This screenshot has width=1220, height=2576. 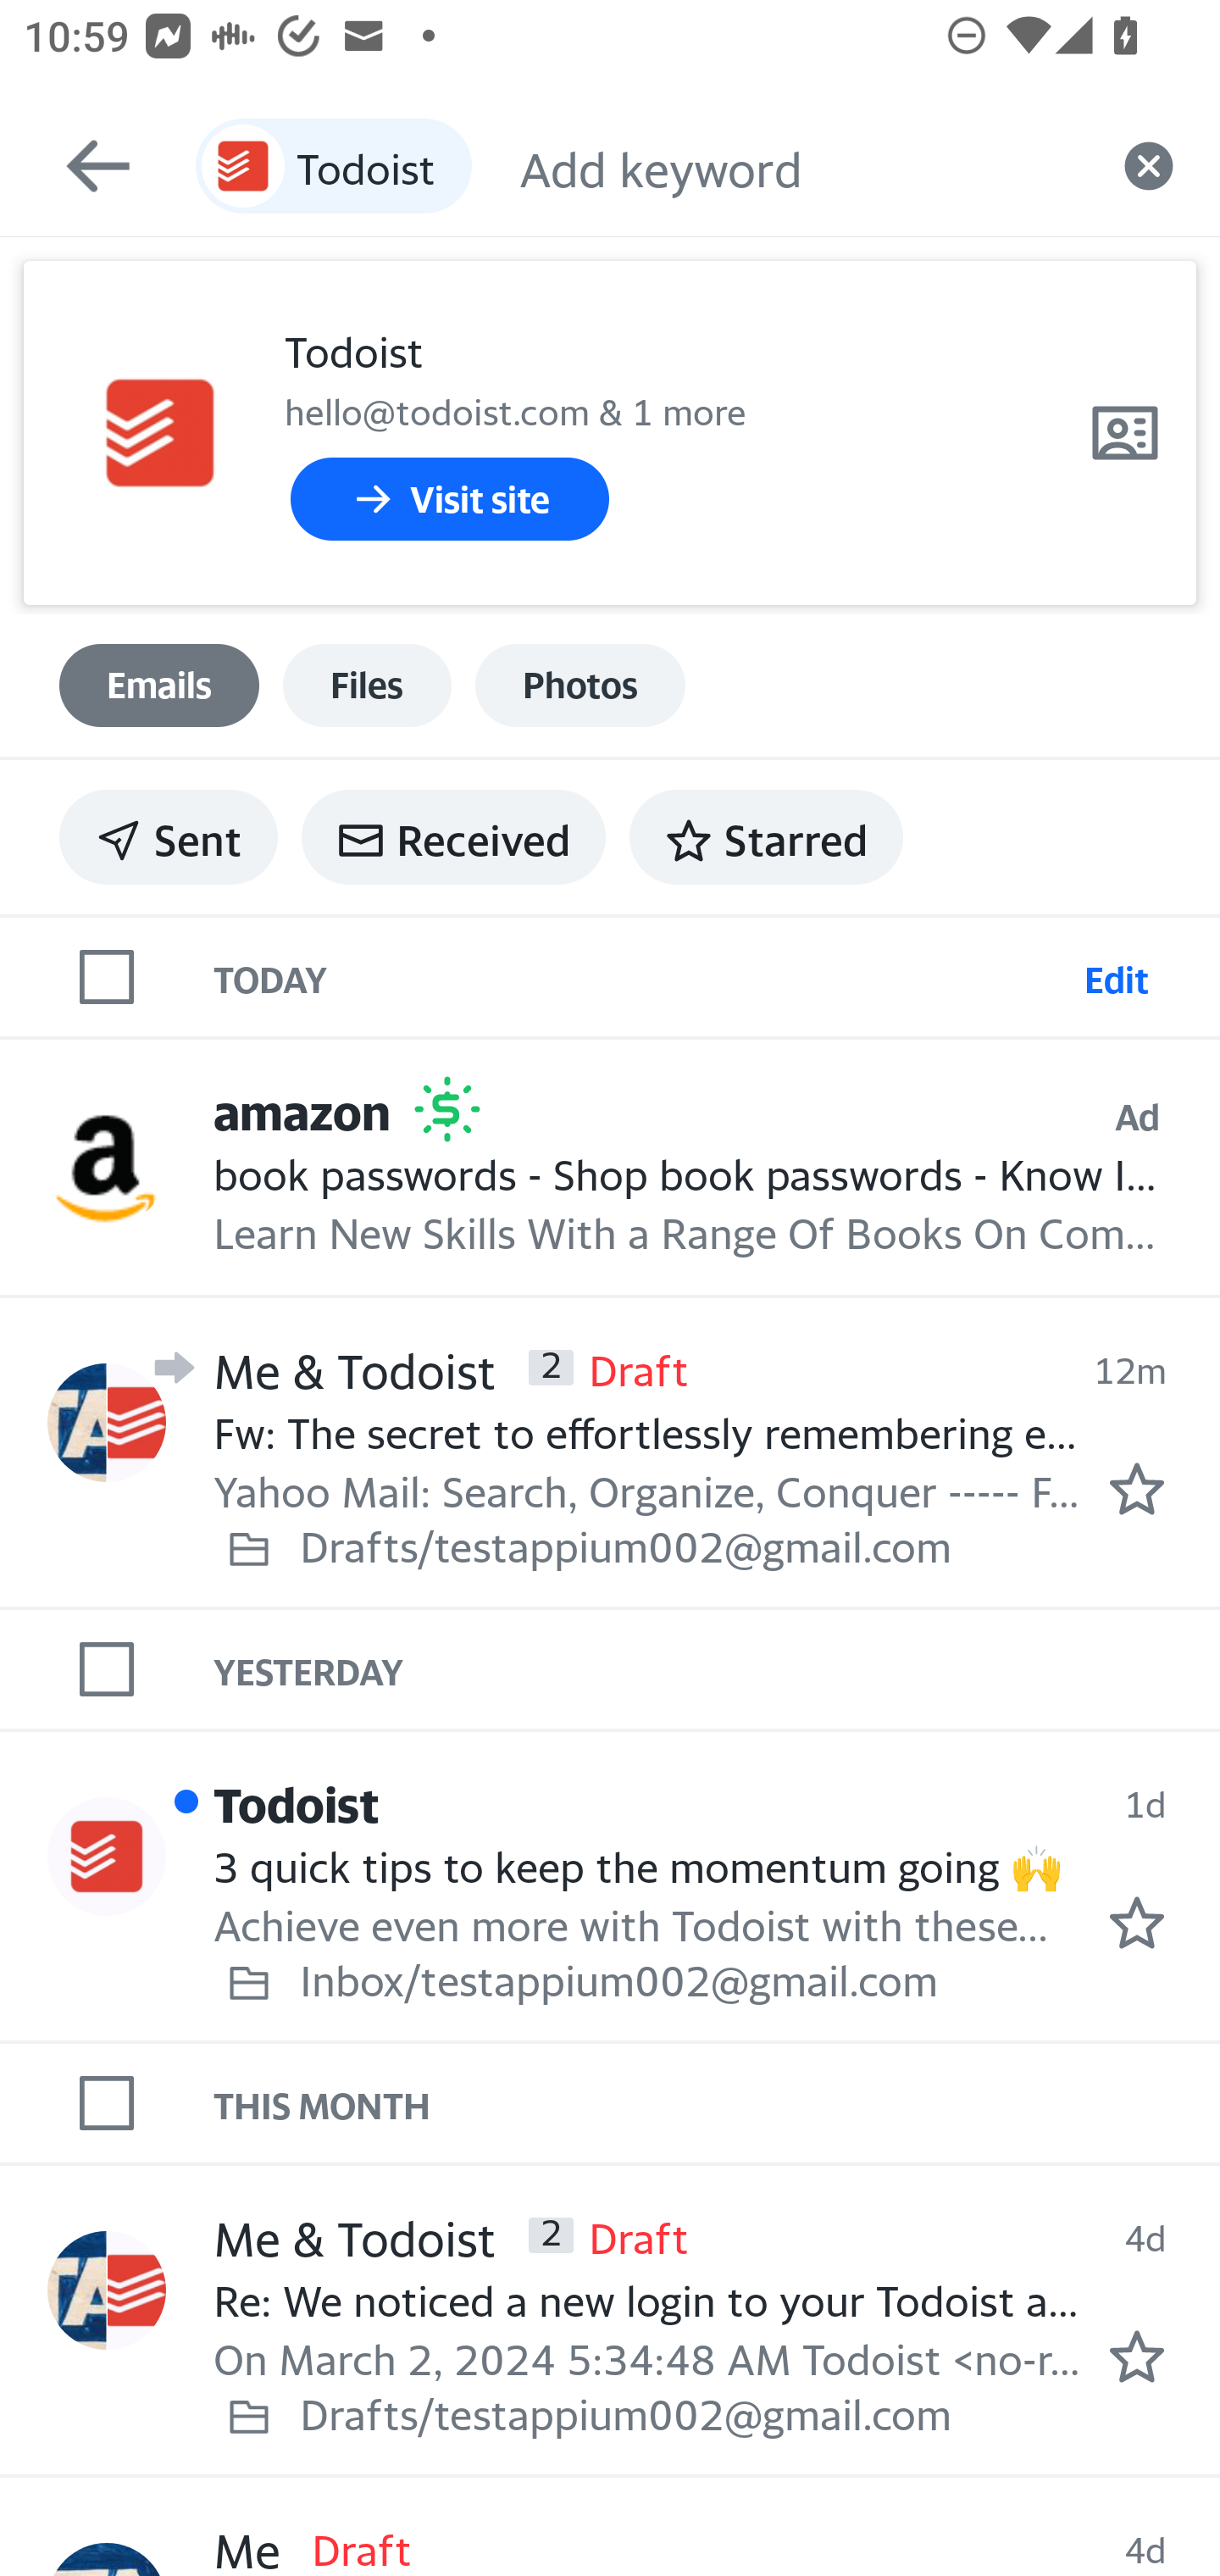 What do you see at coordinates (83, 166) in the screenshot?
I see `Back` at bounding box center [83, 166].